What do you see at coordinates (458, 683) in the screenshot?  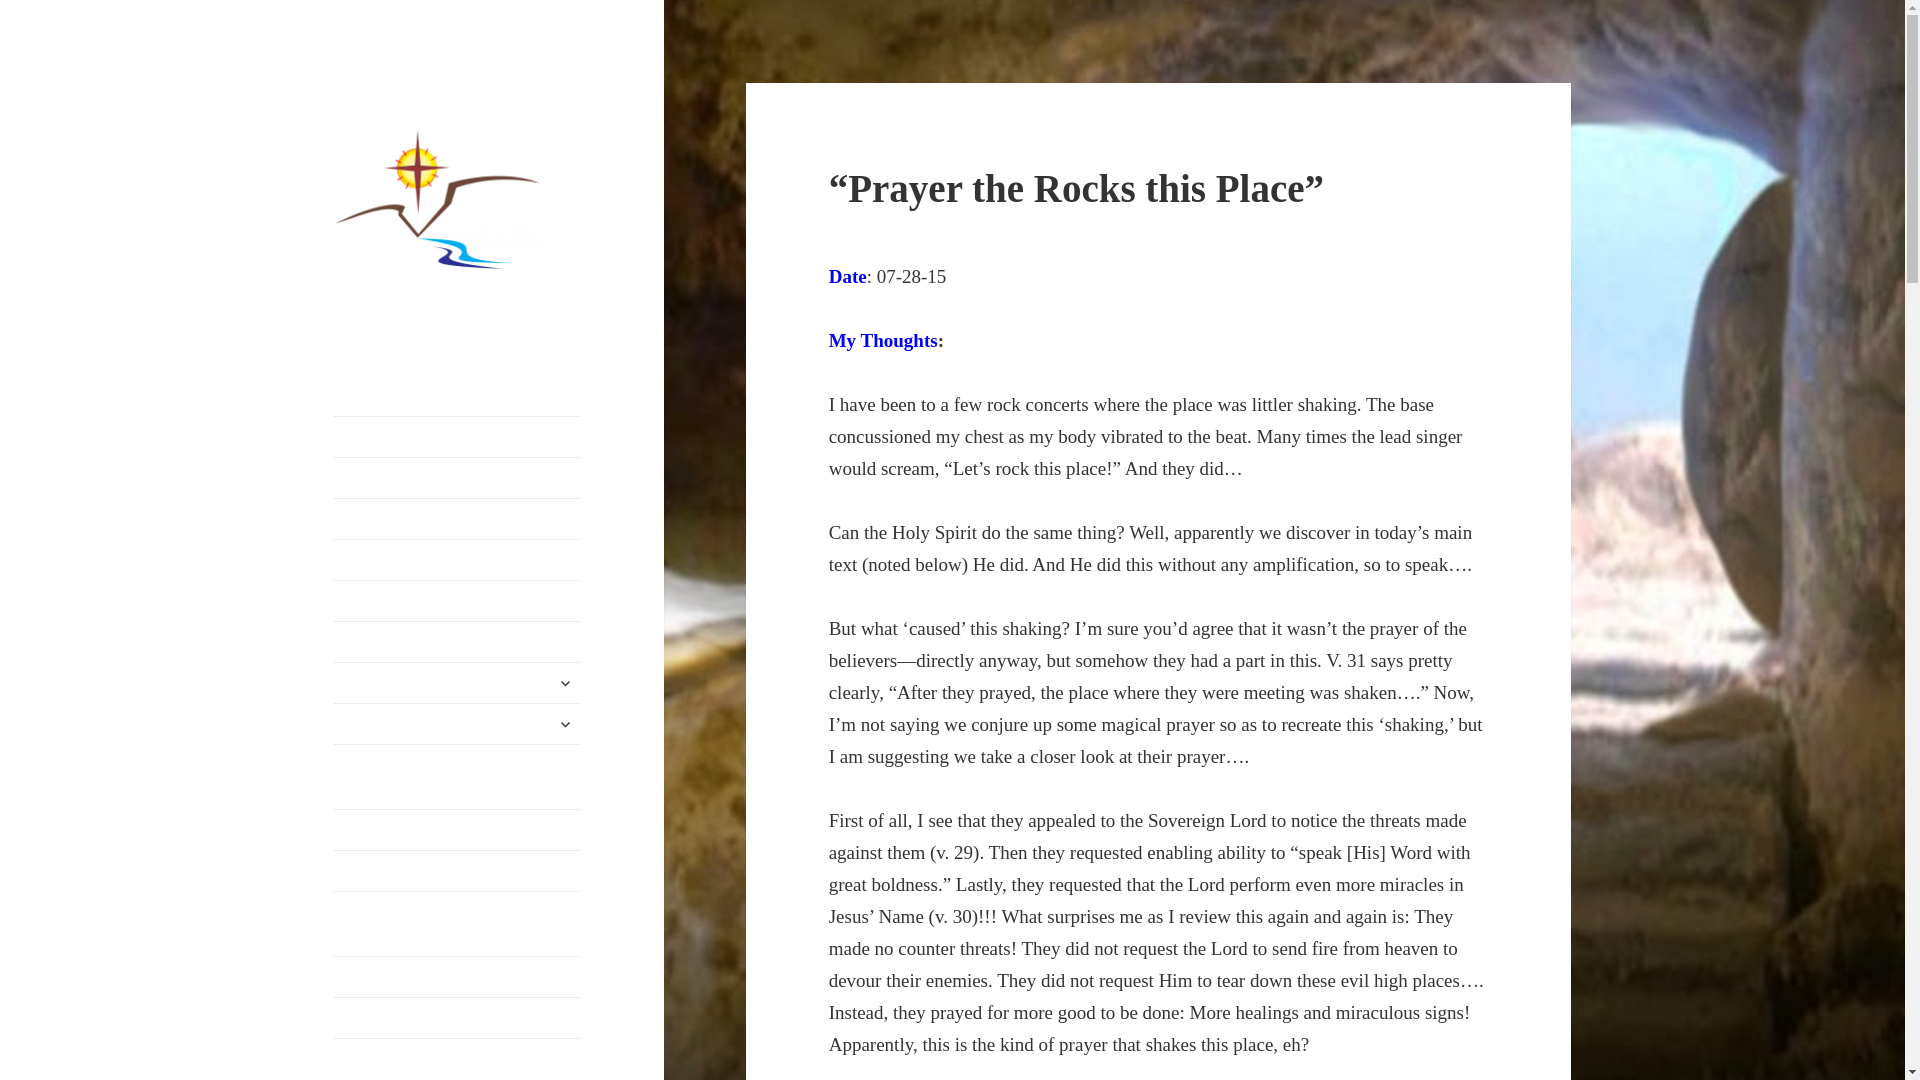 I see `Who we are` at bounding box center [458, 683].